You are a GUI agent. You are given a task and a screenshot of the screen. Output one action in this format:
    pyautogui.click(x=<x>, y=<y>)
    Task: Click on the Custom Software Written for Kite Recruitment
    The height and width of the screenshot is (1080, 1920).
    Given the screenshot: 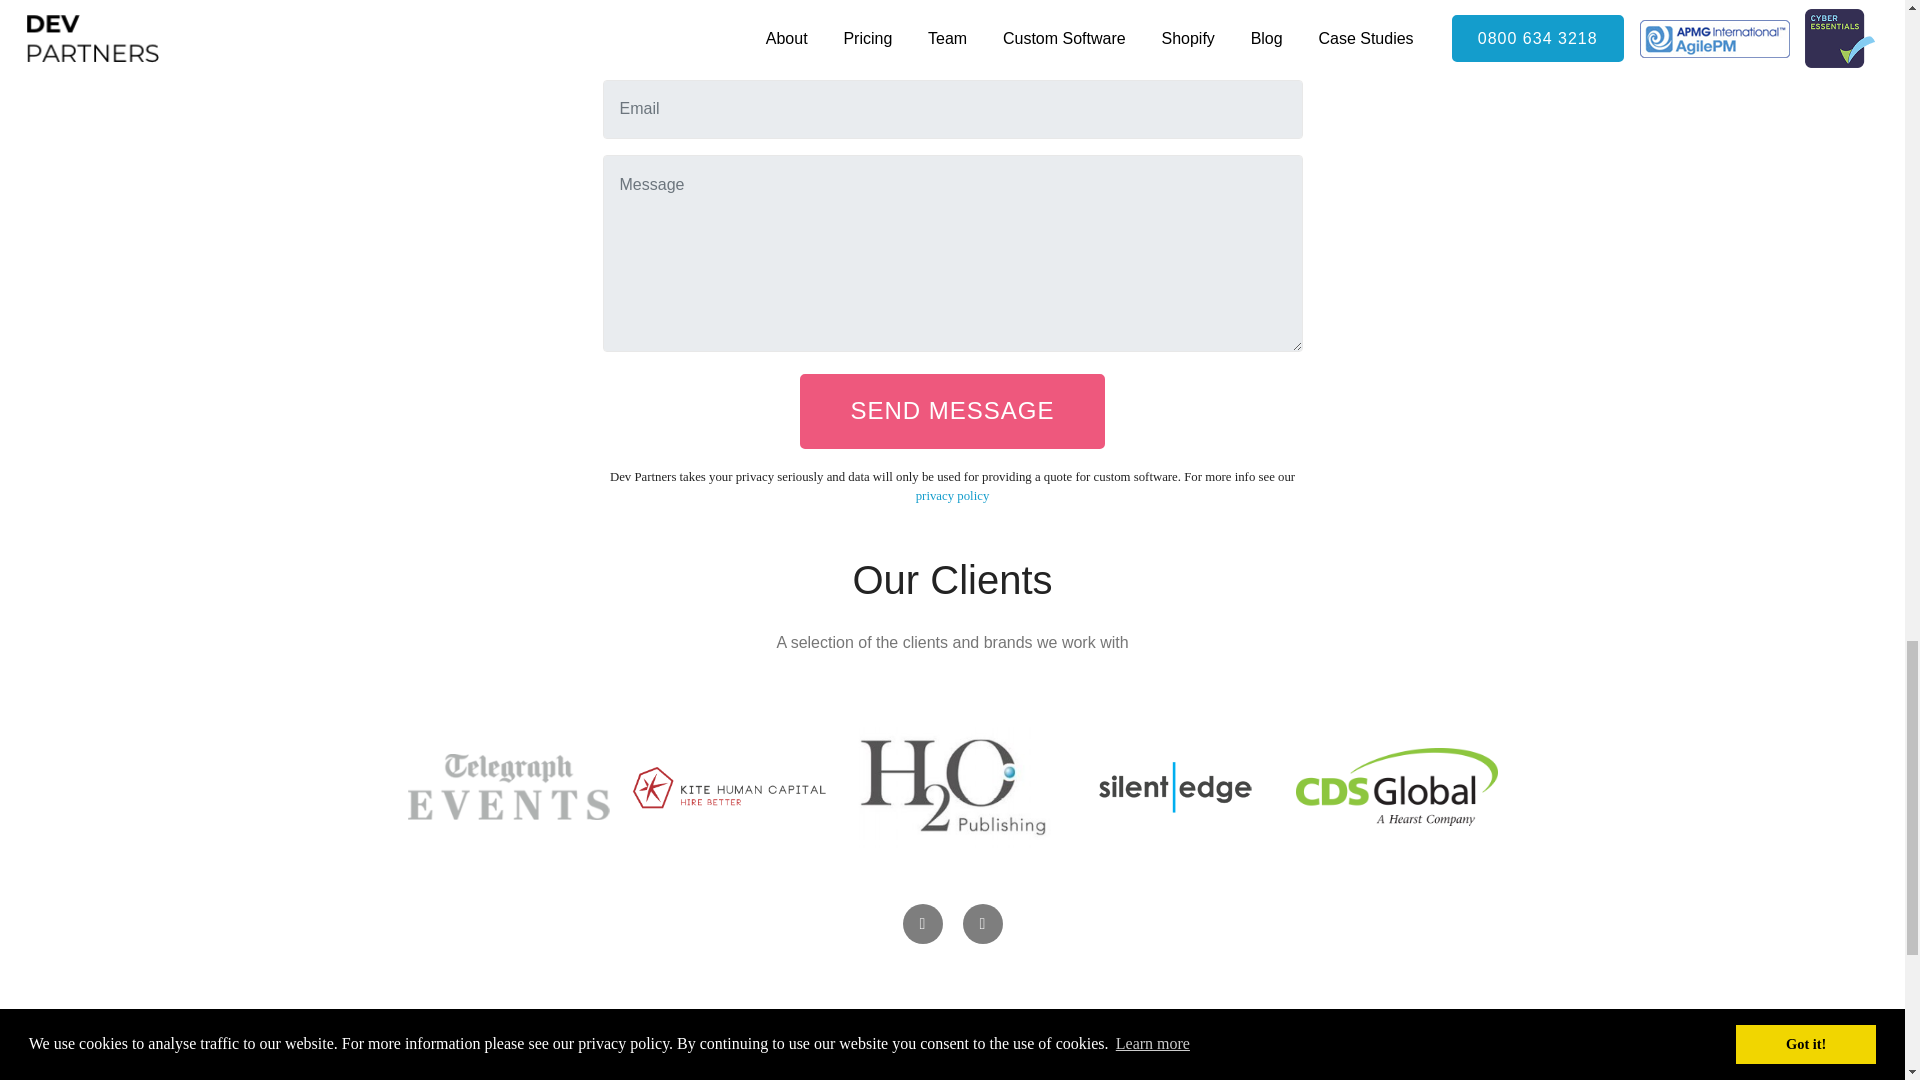 What is the action you would take?
    pyautogui.click(x=730, y=787)
    